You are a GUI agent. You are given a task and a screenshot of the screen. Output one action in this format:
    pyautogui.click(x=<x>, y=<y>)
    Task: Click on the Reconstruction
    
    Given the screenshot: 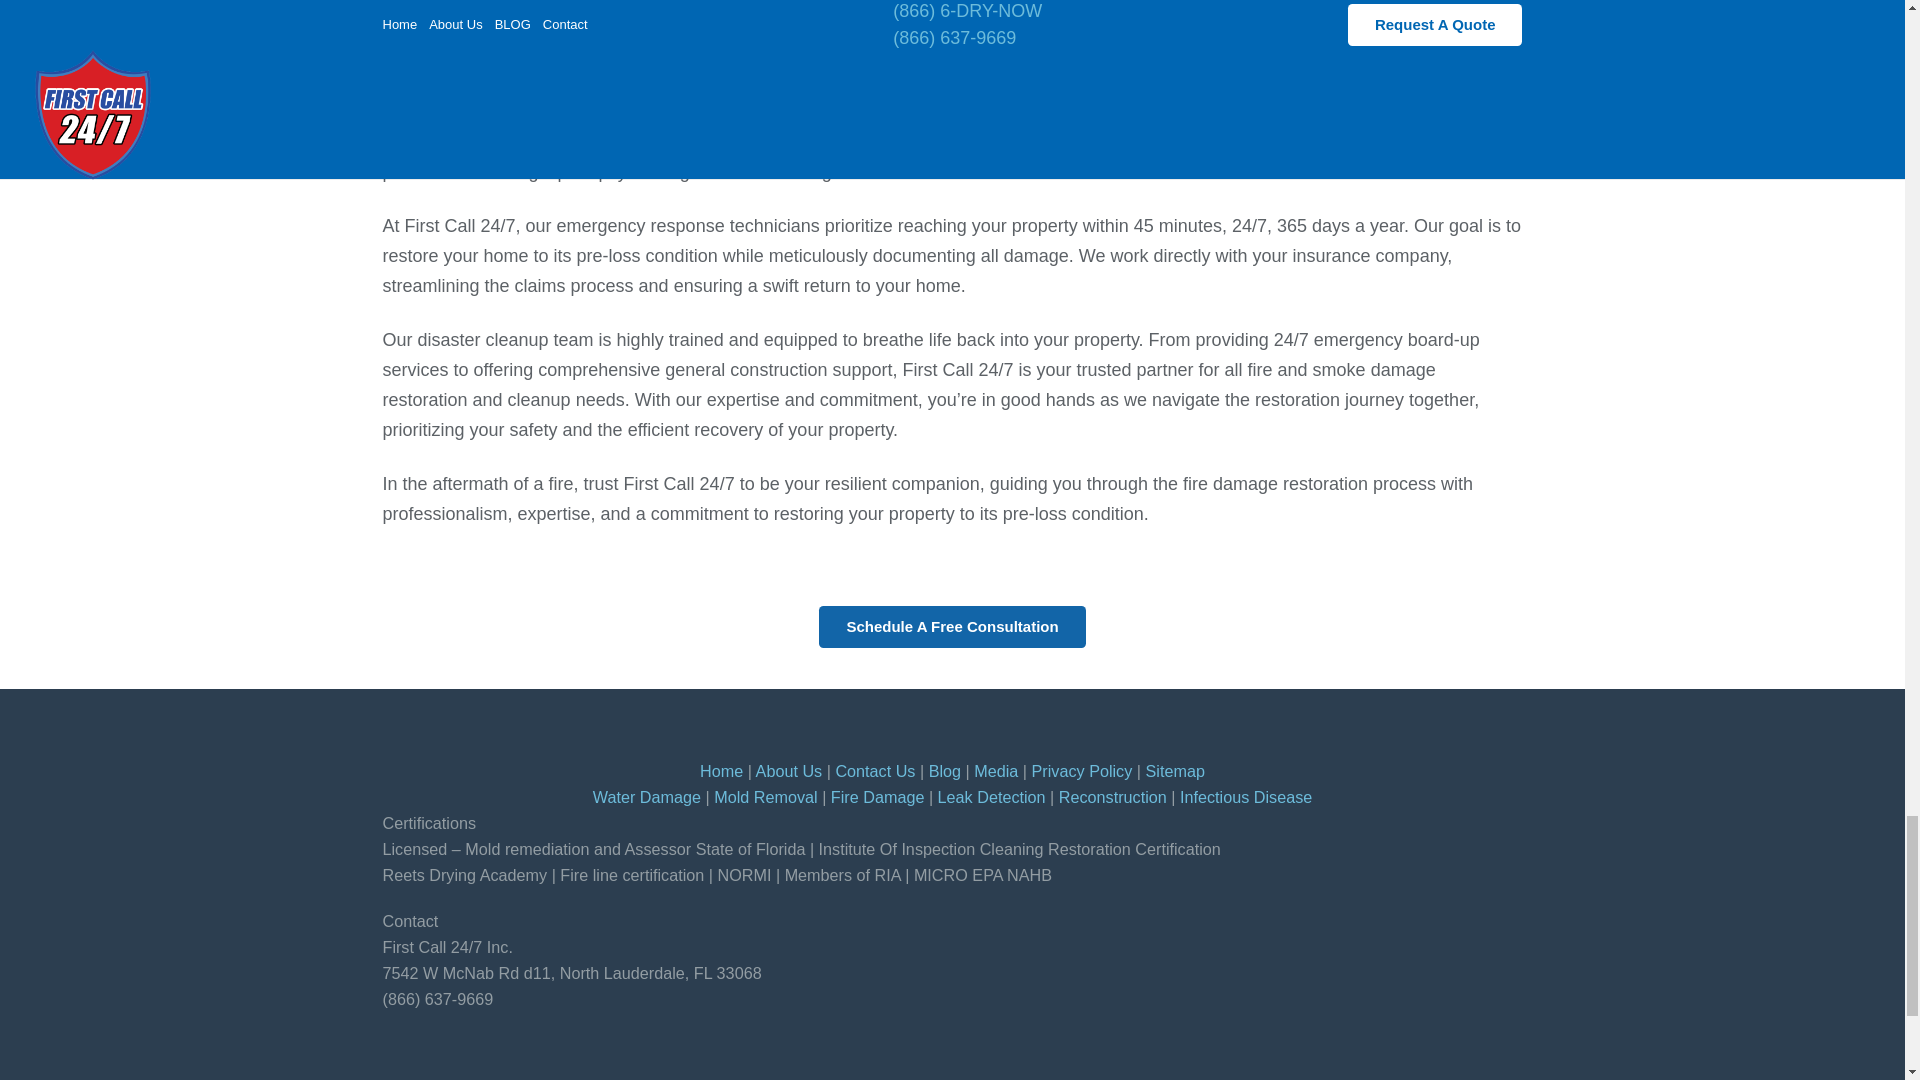 What is the action you would take?
    pyautogui.click(x=1113, y=796)
    